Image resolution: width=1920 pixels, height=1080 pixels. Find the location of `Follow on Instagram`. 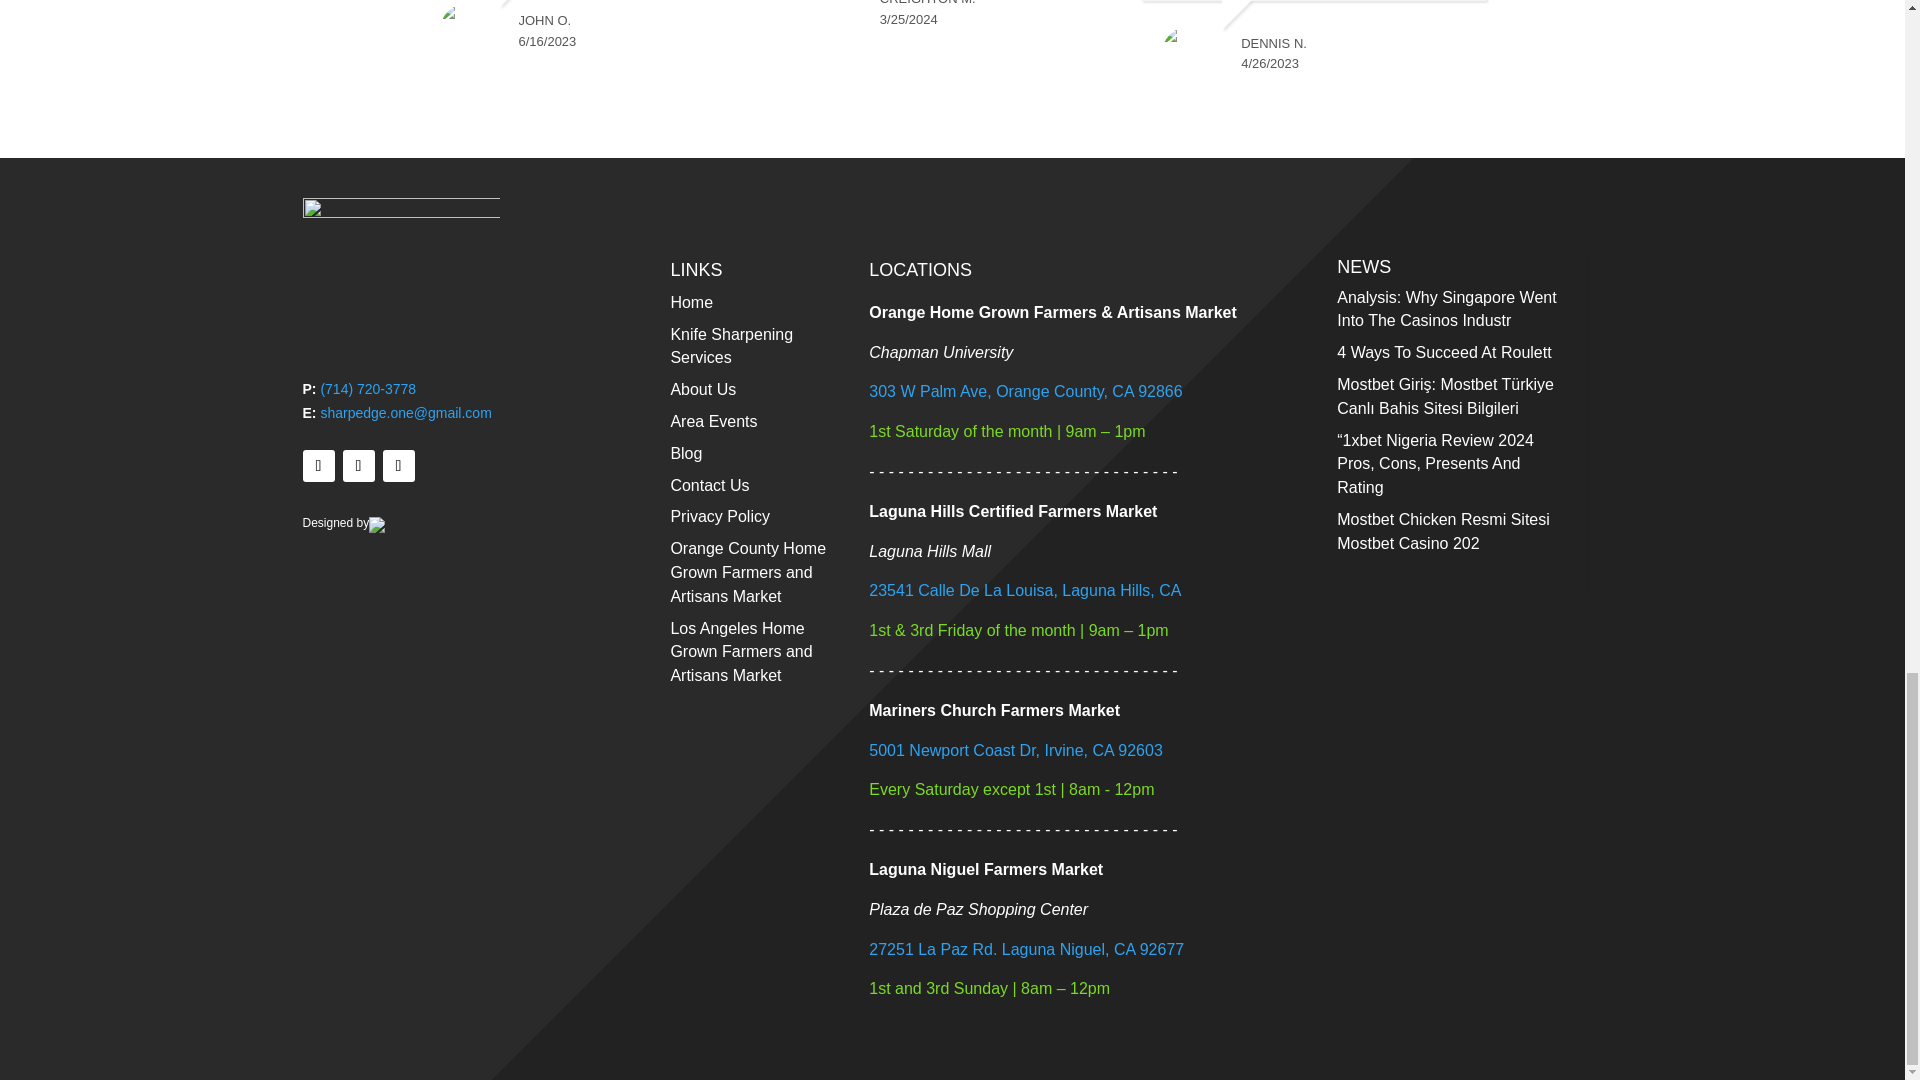

Follow on Instagram is located at coordinates (358, 466).